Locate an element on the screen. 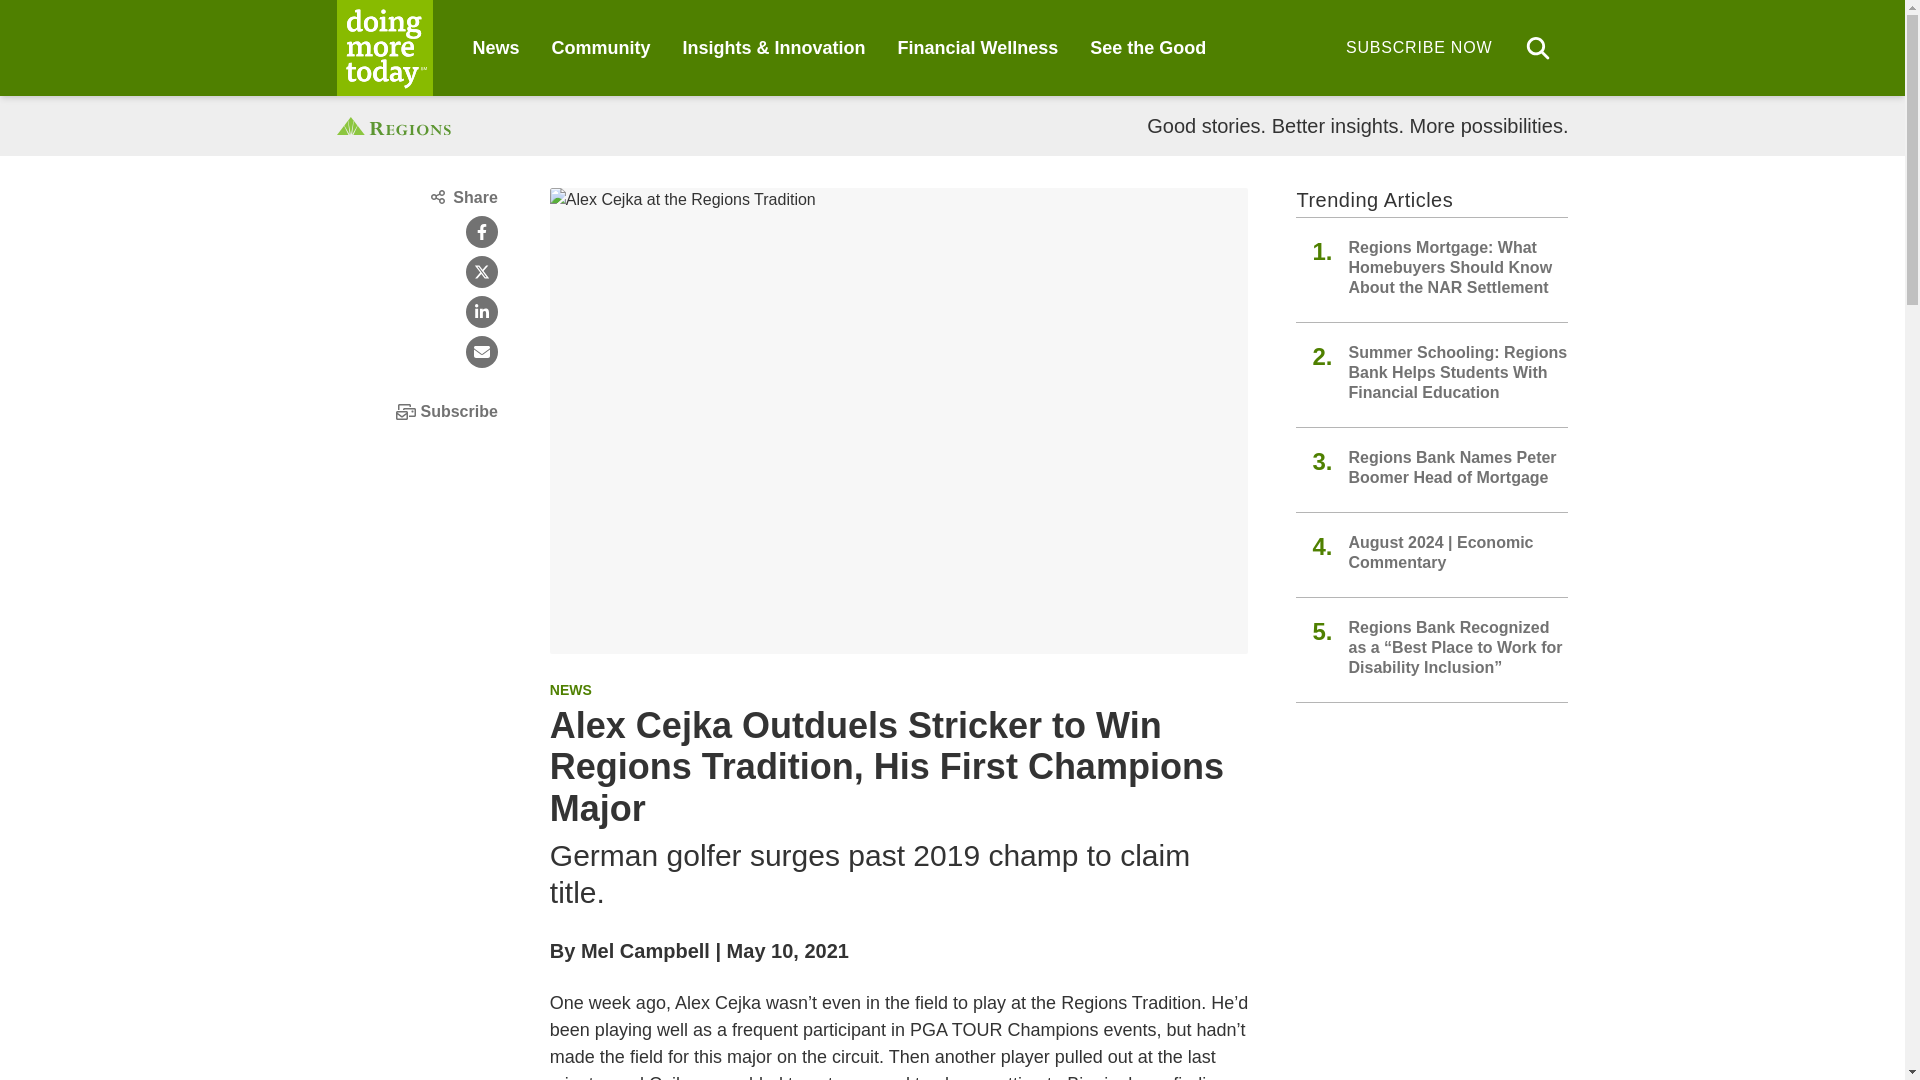 The height and width of the screenshot is (1080, 1920). See the Good is located at coordinates (1148, 47).